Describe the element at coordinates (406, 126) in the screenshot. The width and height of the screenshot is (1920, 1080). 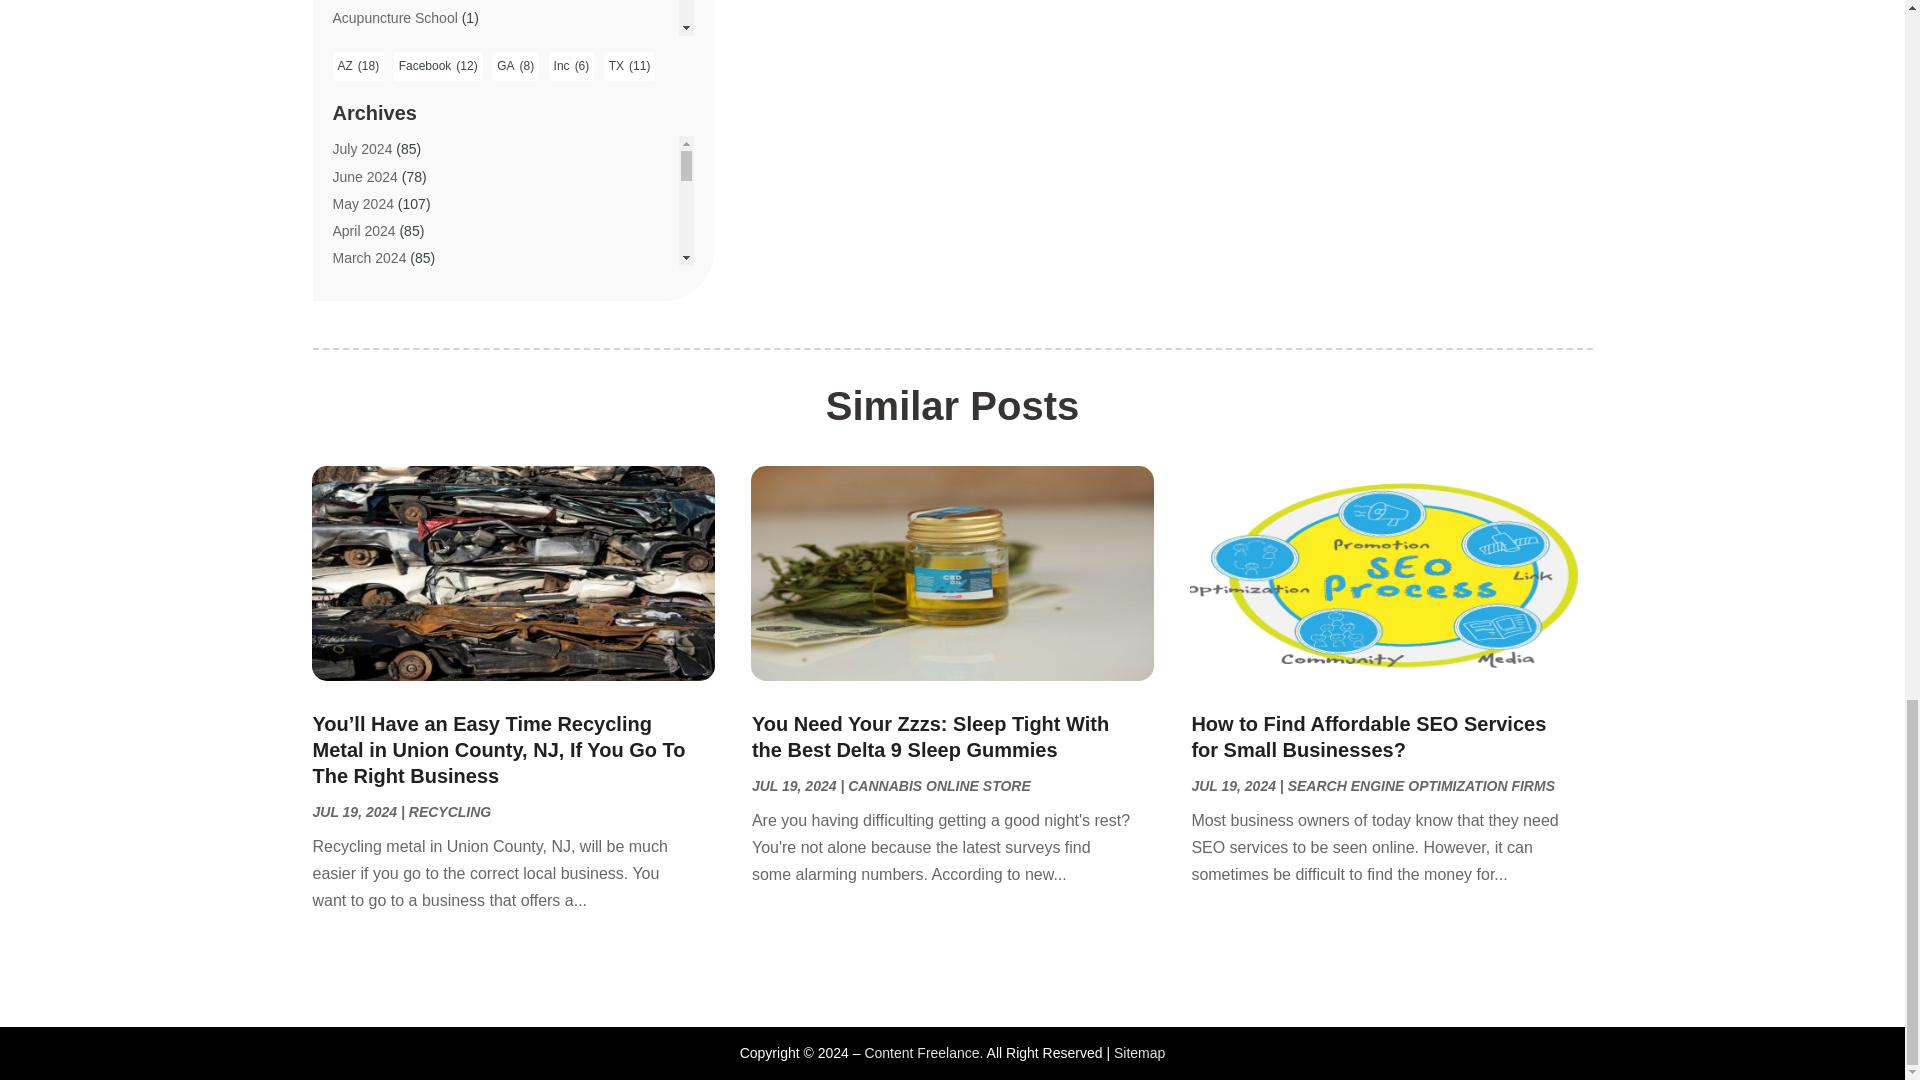
I see `Agriculture And Forestry` at that location.